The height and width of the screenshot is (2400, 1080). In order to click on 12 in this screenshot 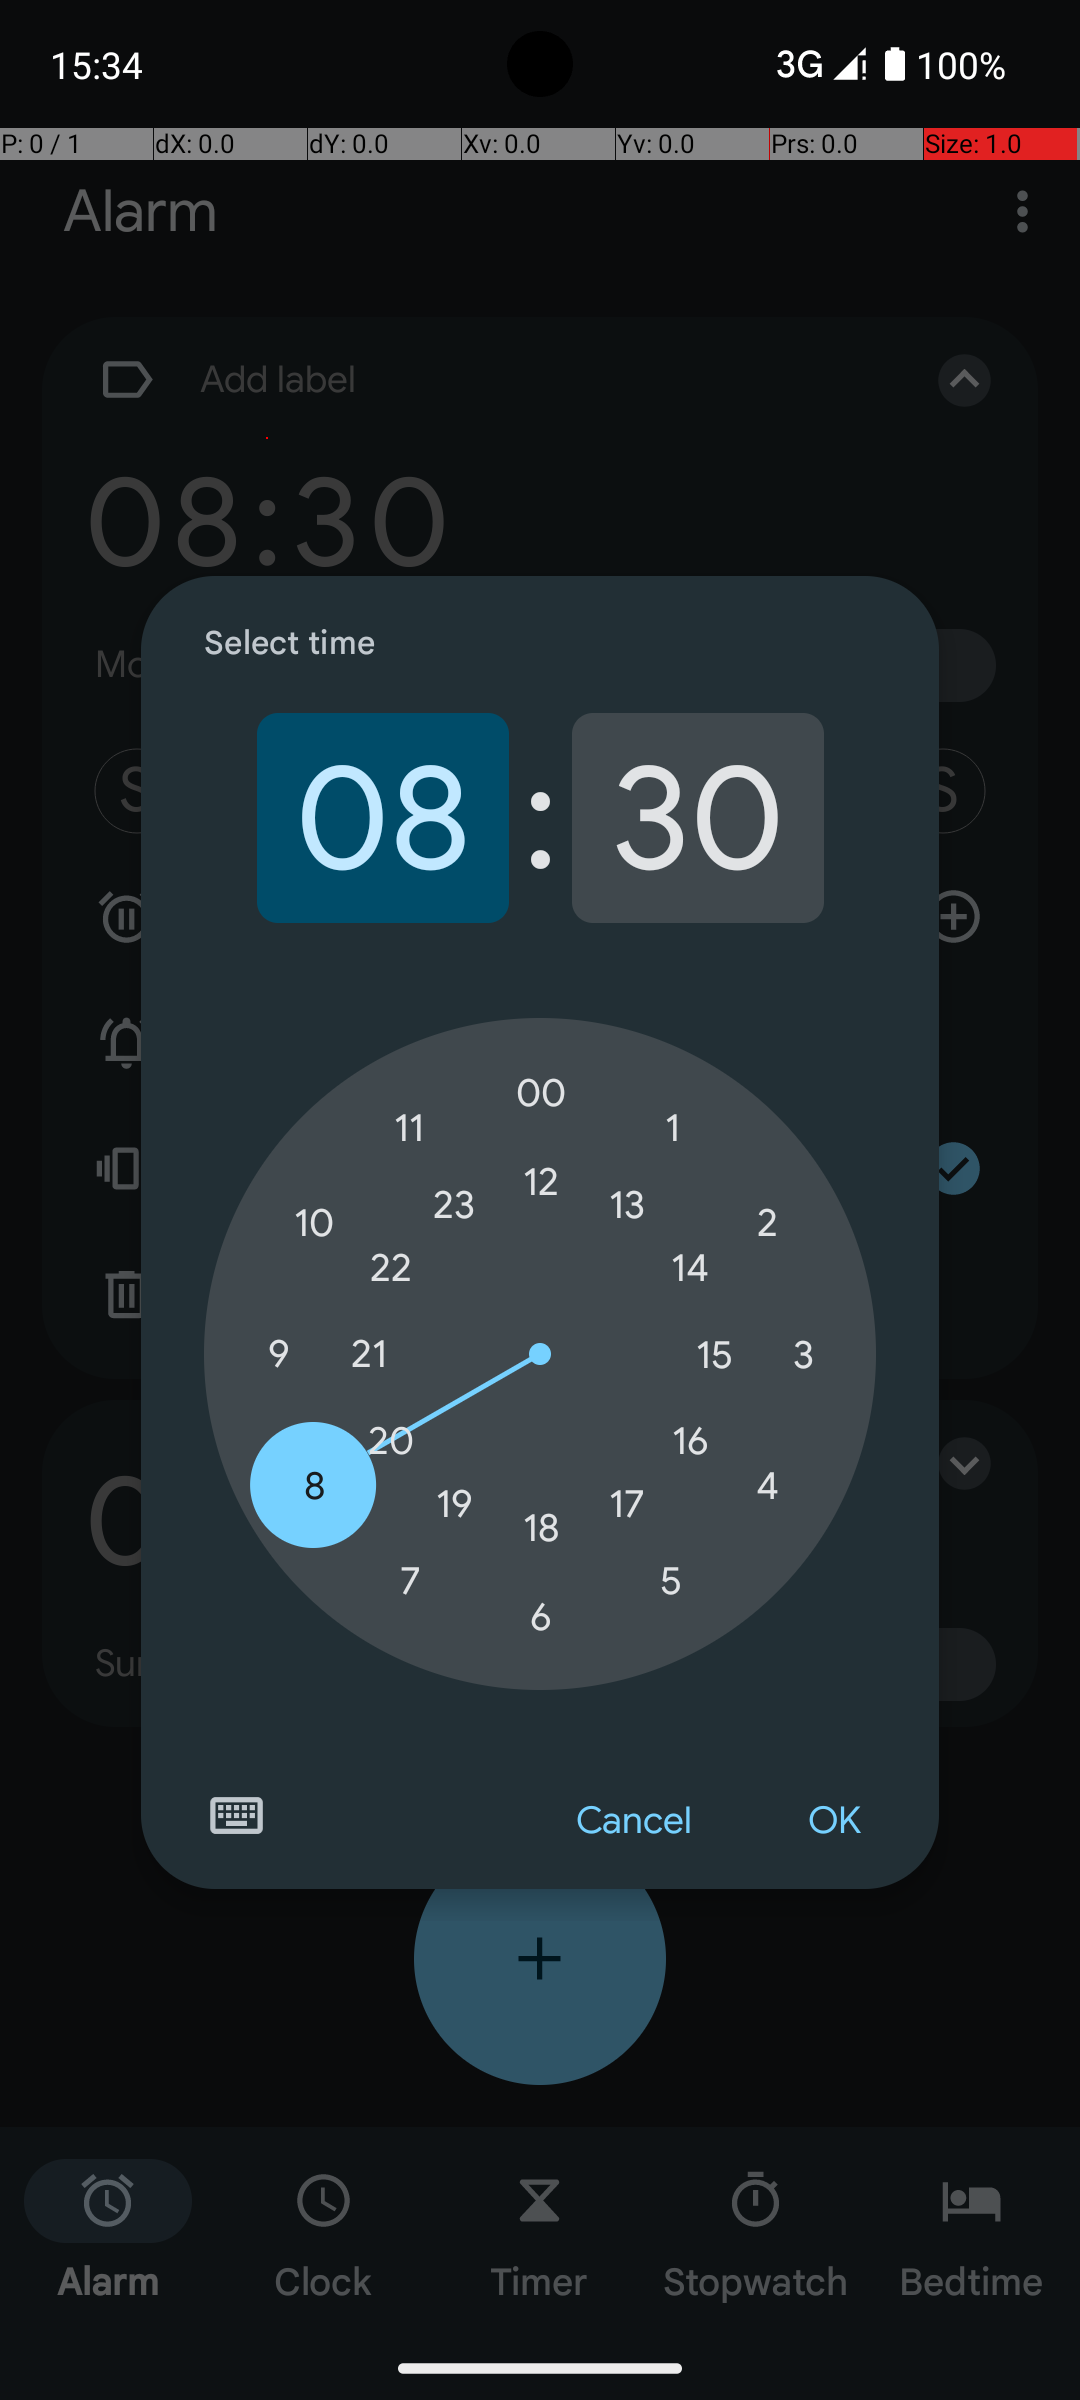, I will do `click(541, 1182)`.